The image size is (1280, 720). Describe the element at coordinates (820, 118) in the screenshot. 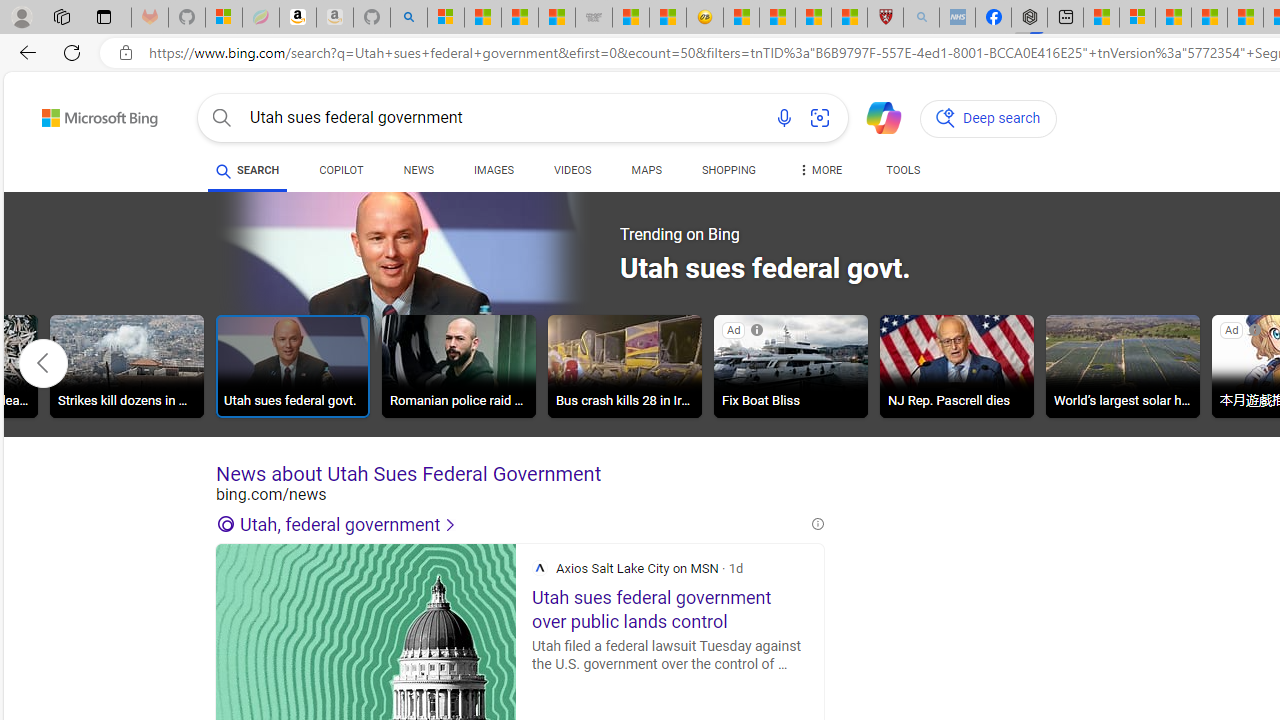

I see `Search using an image` at that location.